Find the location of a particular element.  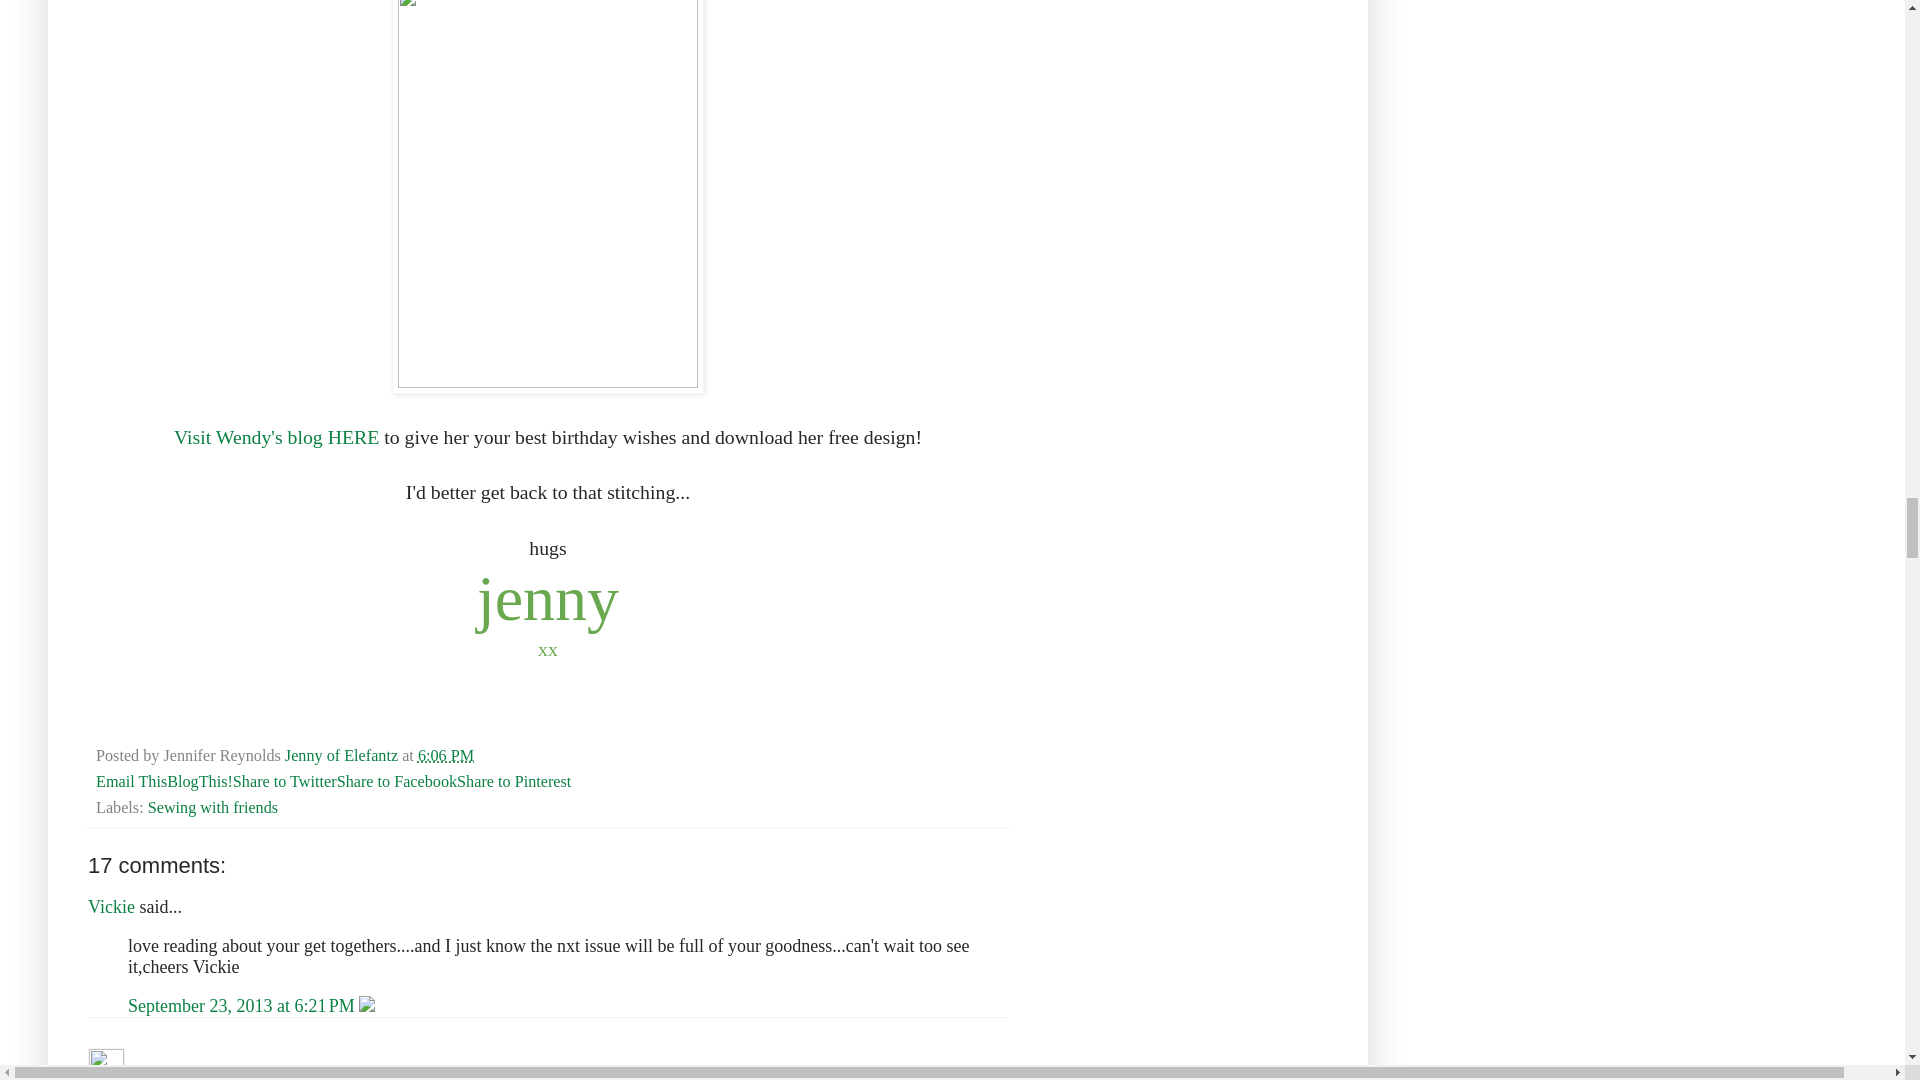

author profile is located at coordinates (342, 756).